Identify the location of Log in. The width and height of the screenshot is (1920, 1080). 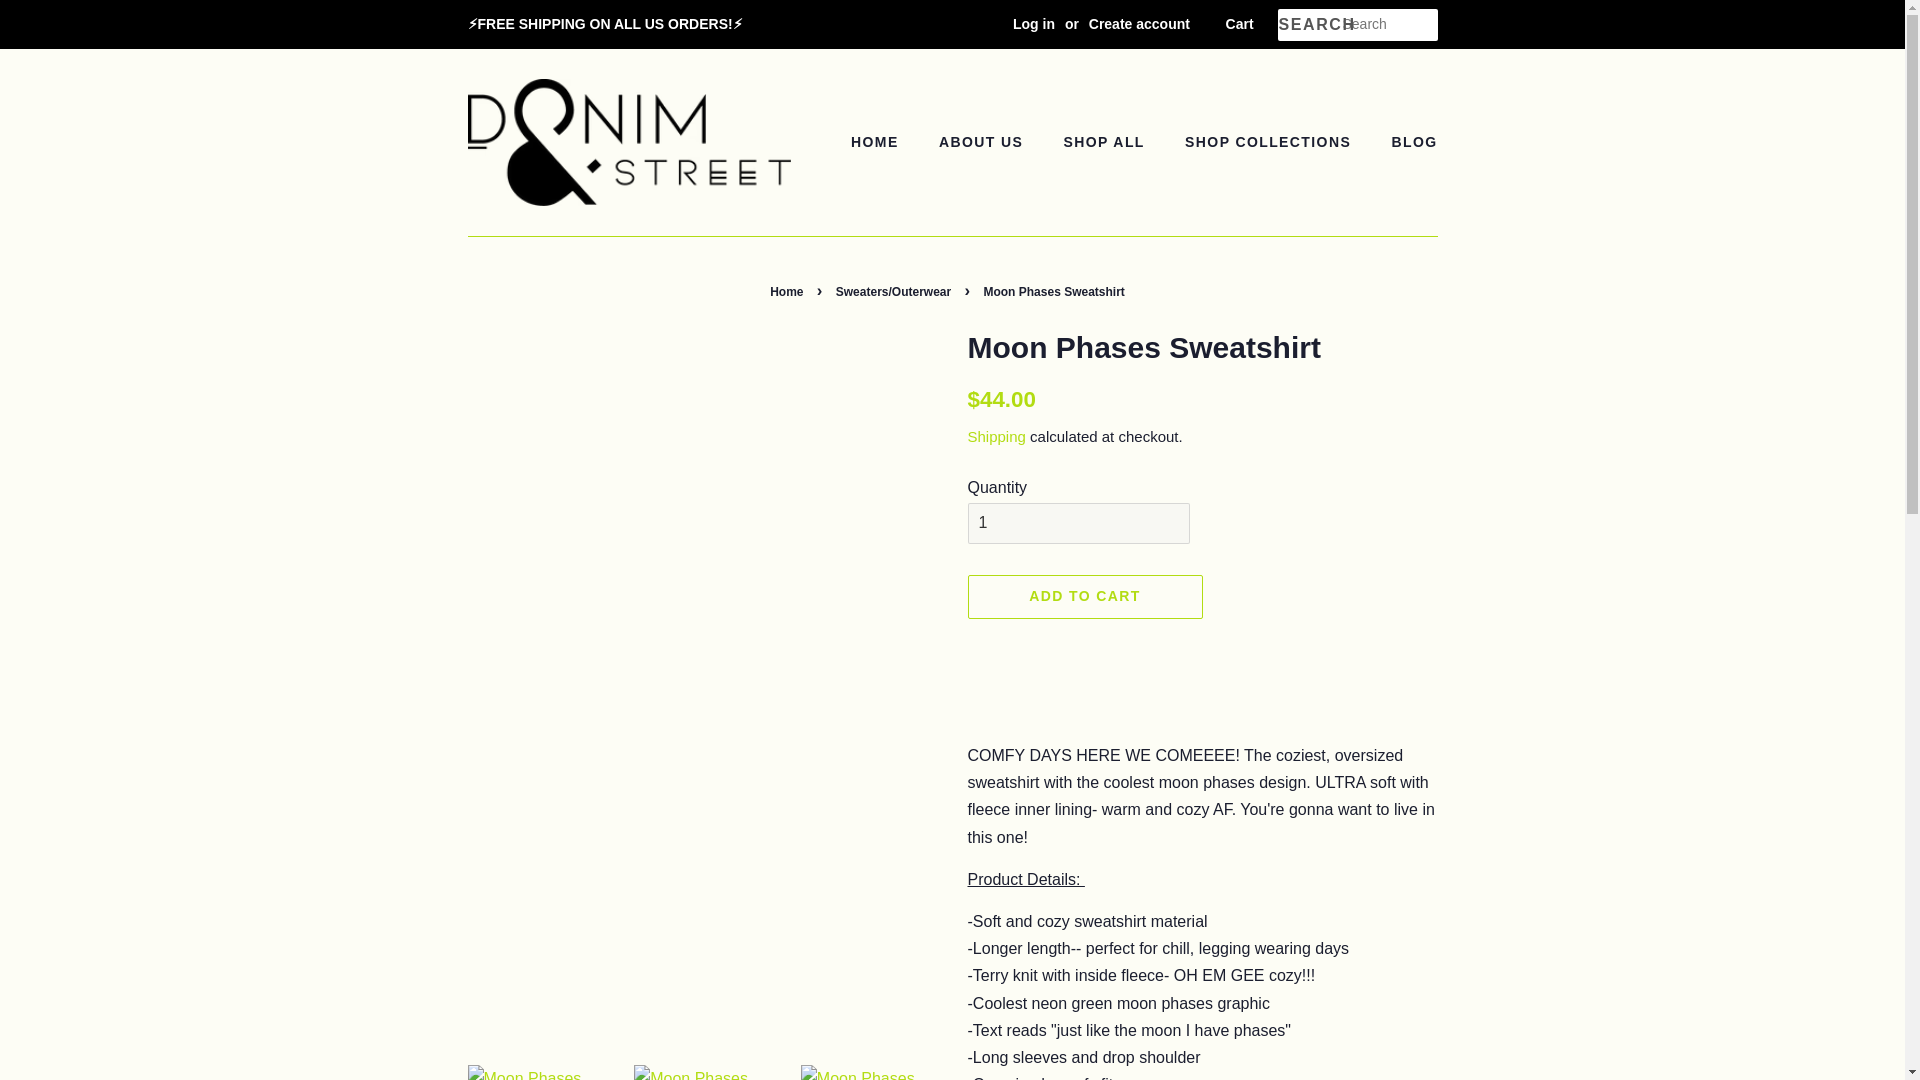
(1034, 24).